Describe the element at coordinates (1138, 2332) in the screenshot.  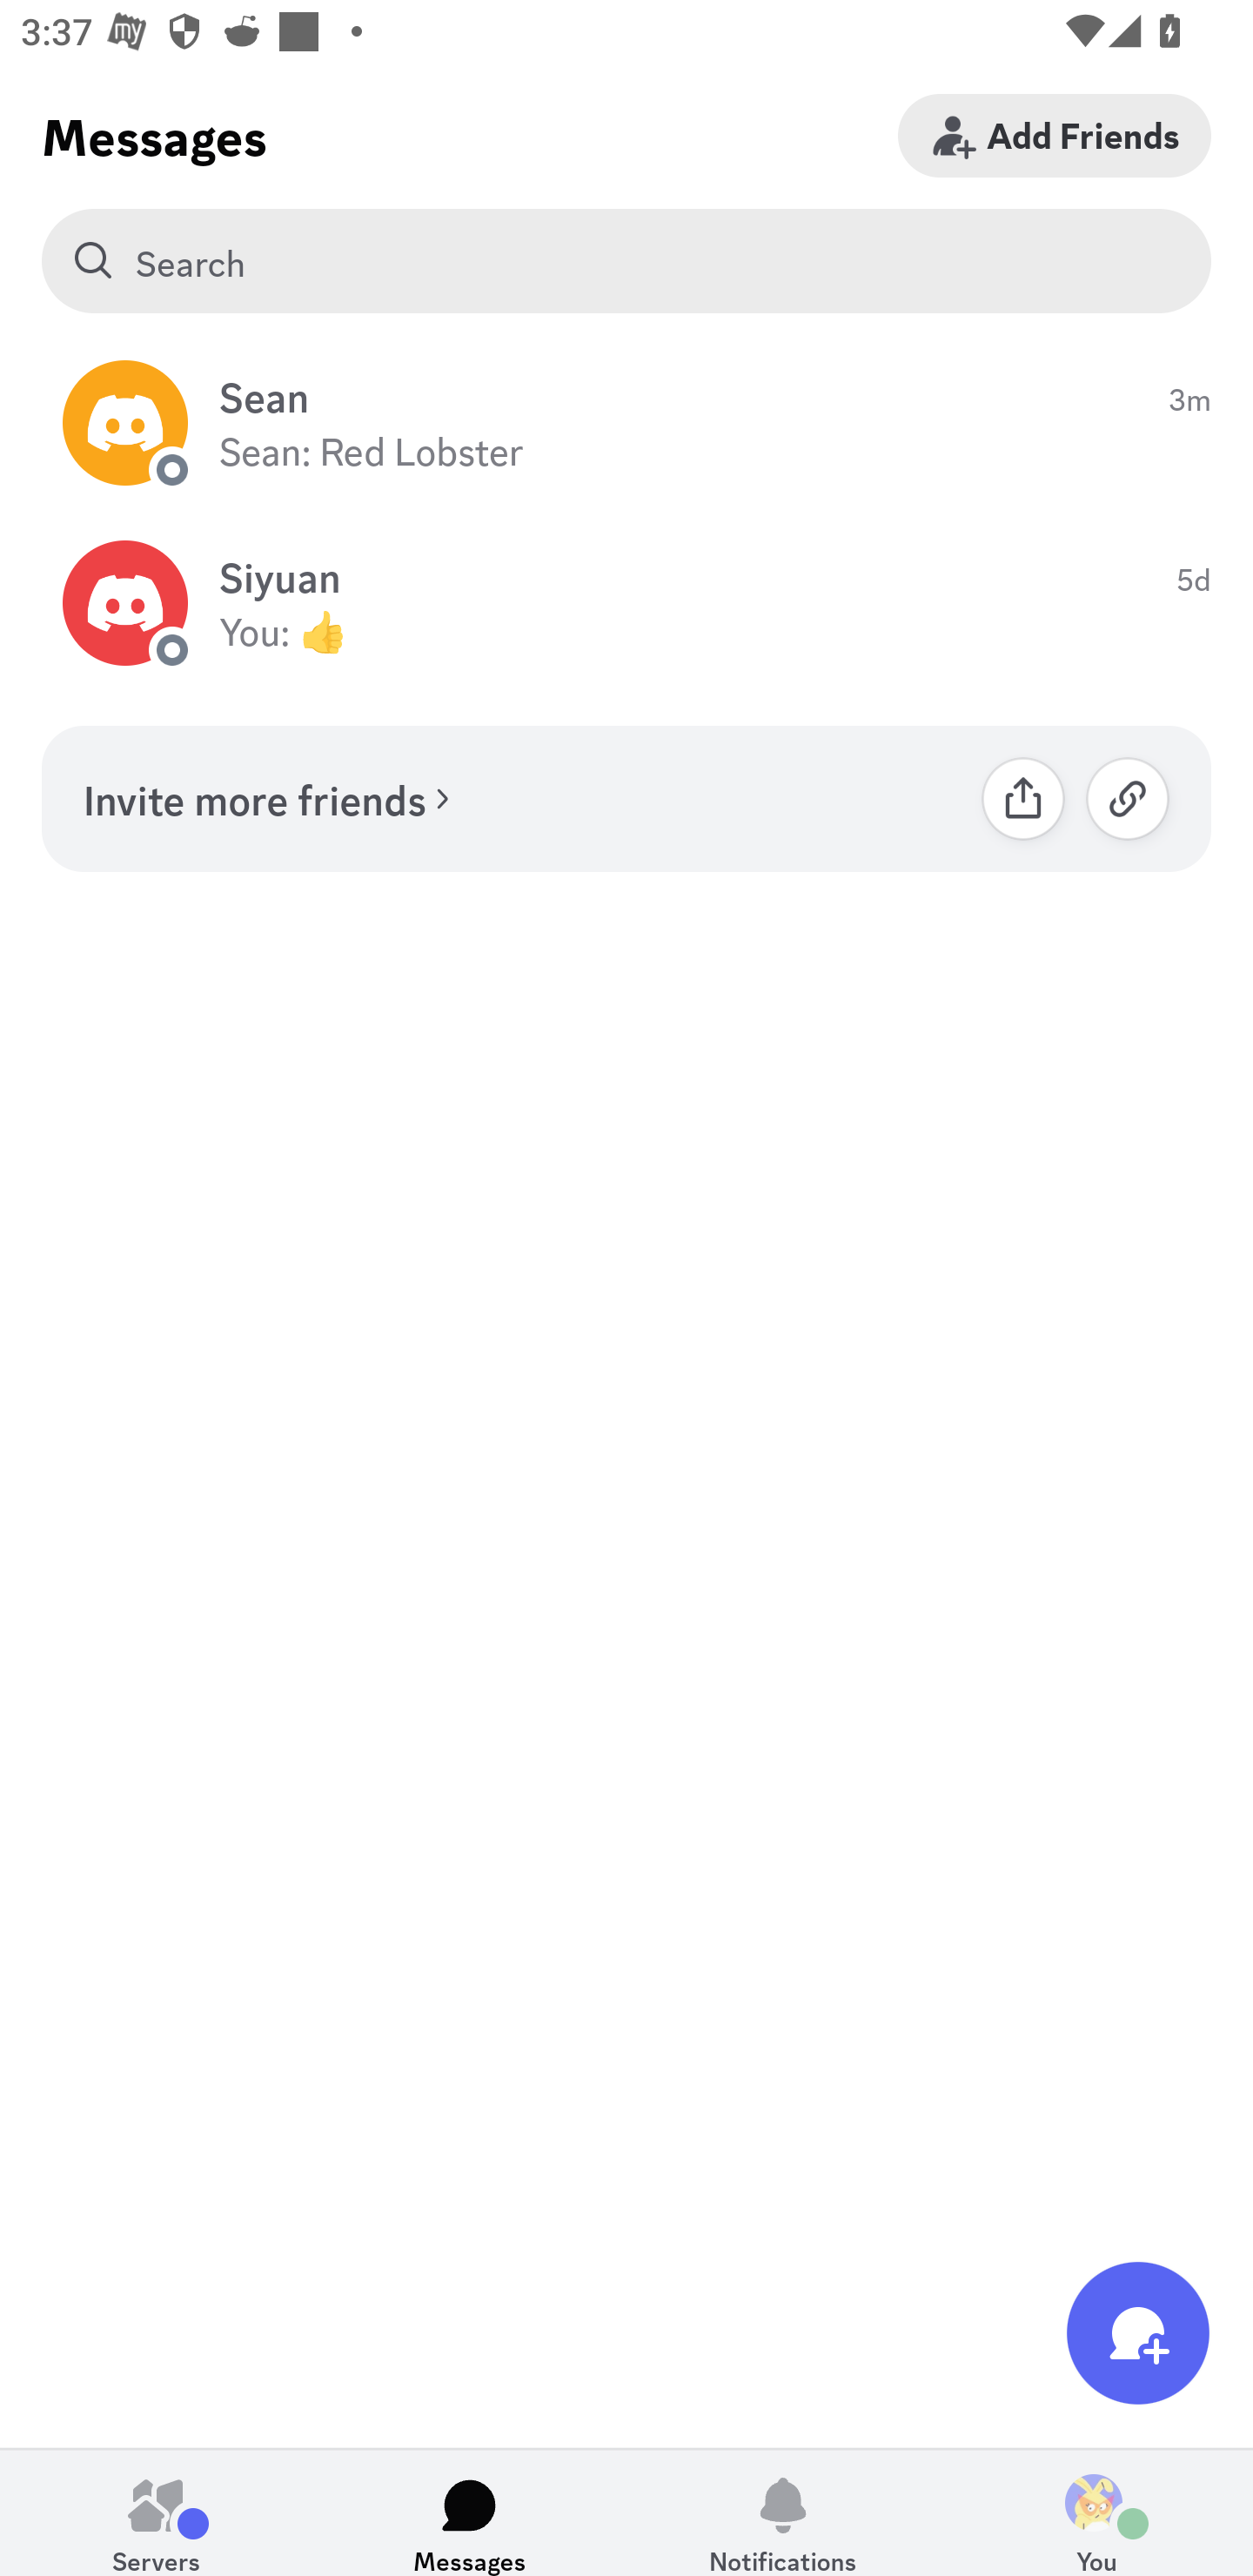
I see `New Message` at that location.